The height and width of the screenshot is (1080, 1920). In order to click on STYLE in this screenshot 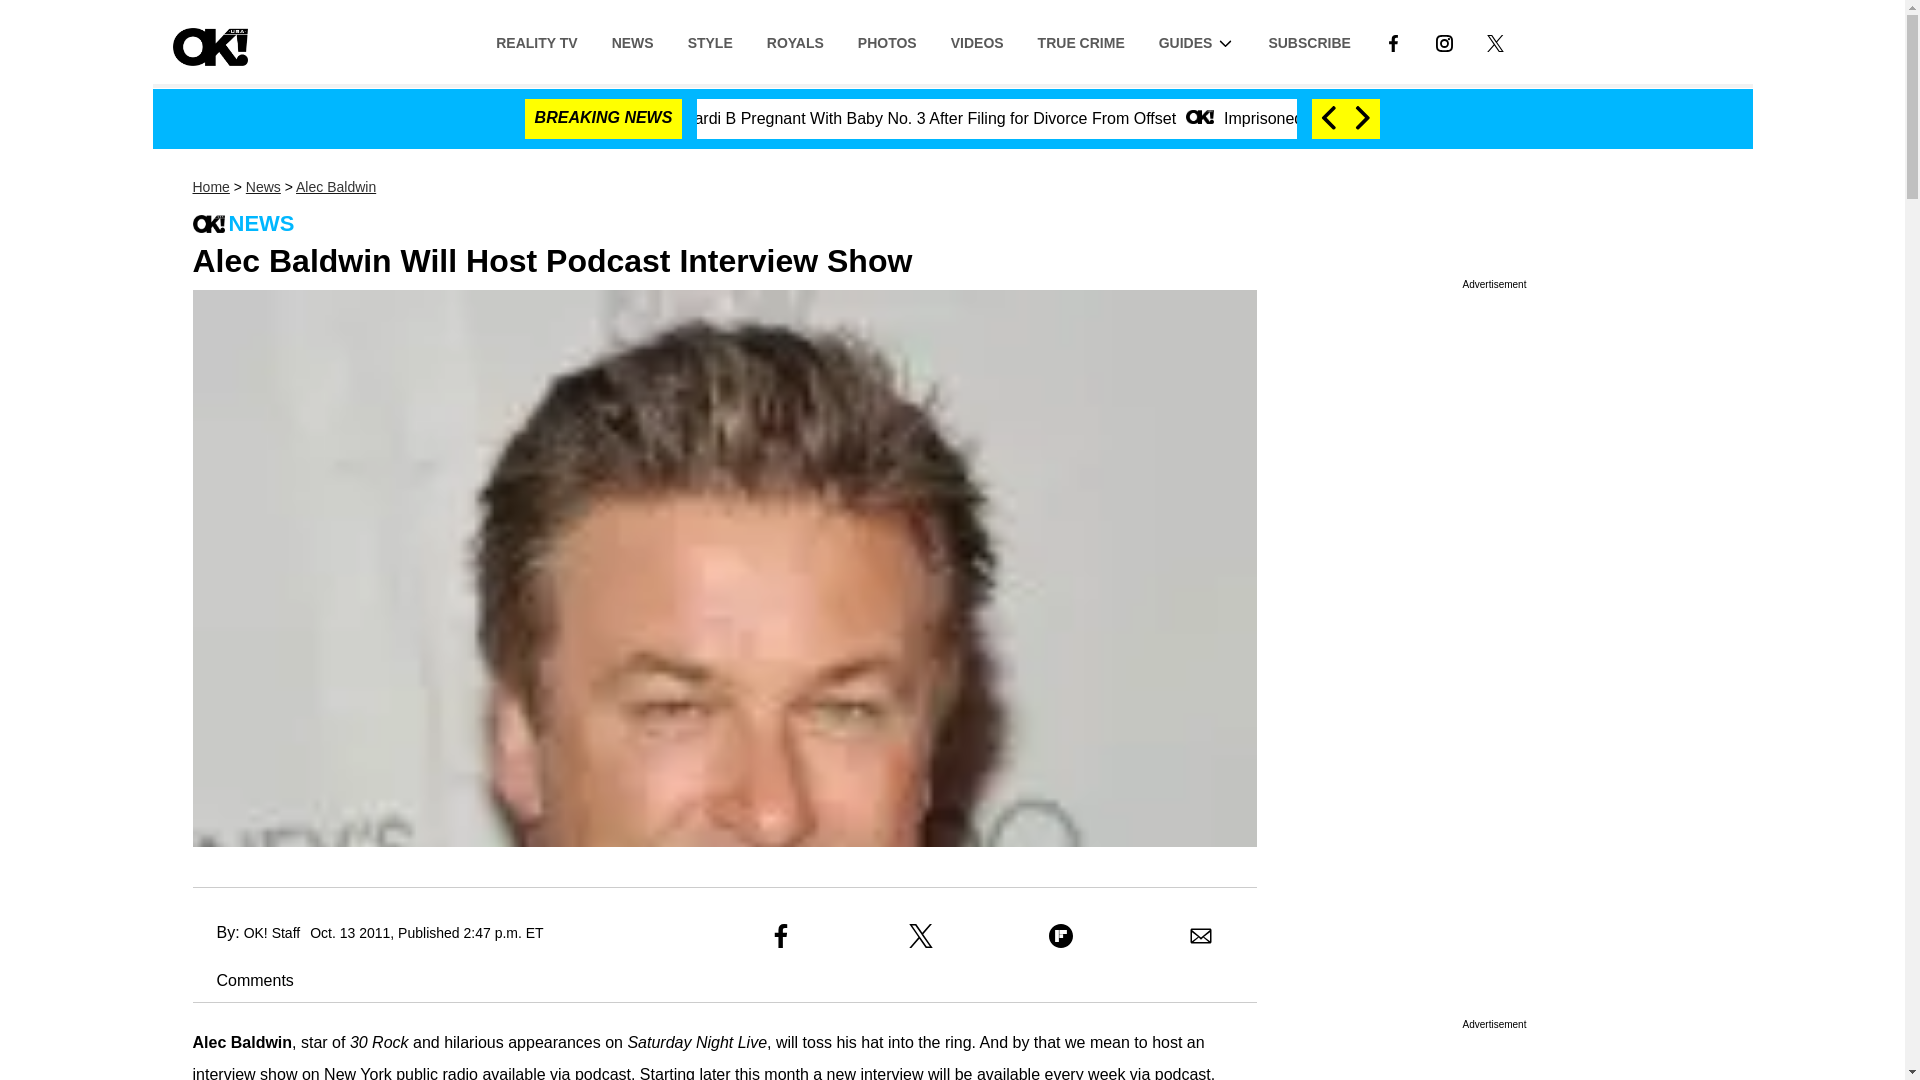, I will do `click(710, 41)`.